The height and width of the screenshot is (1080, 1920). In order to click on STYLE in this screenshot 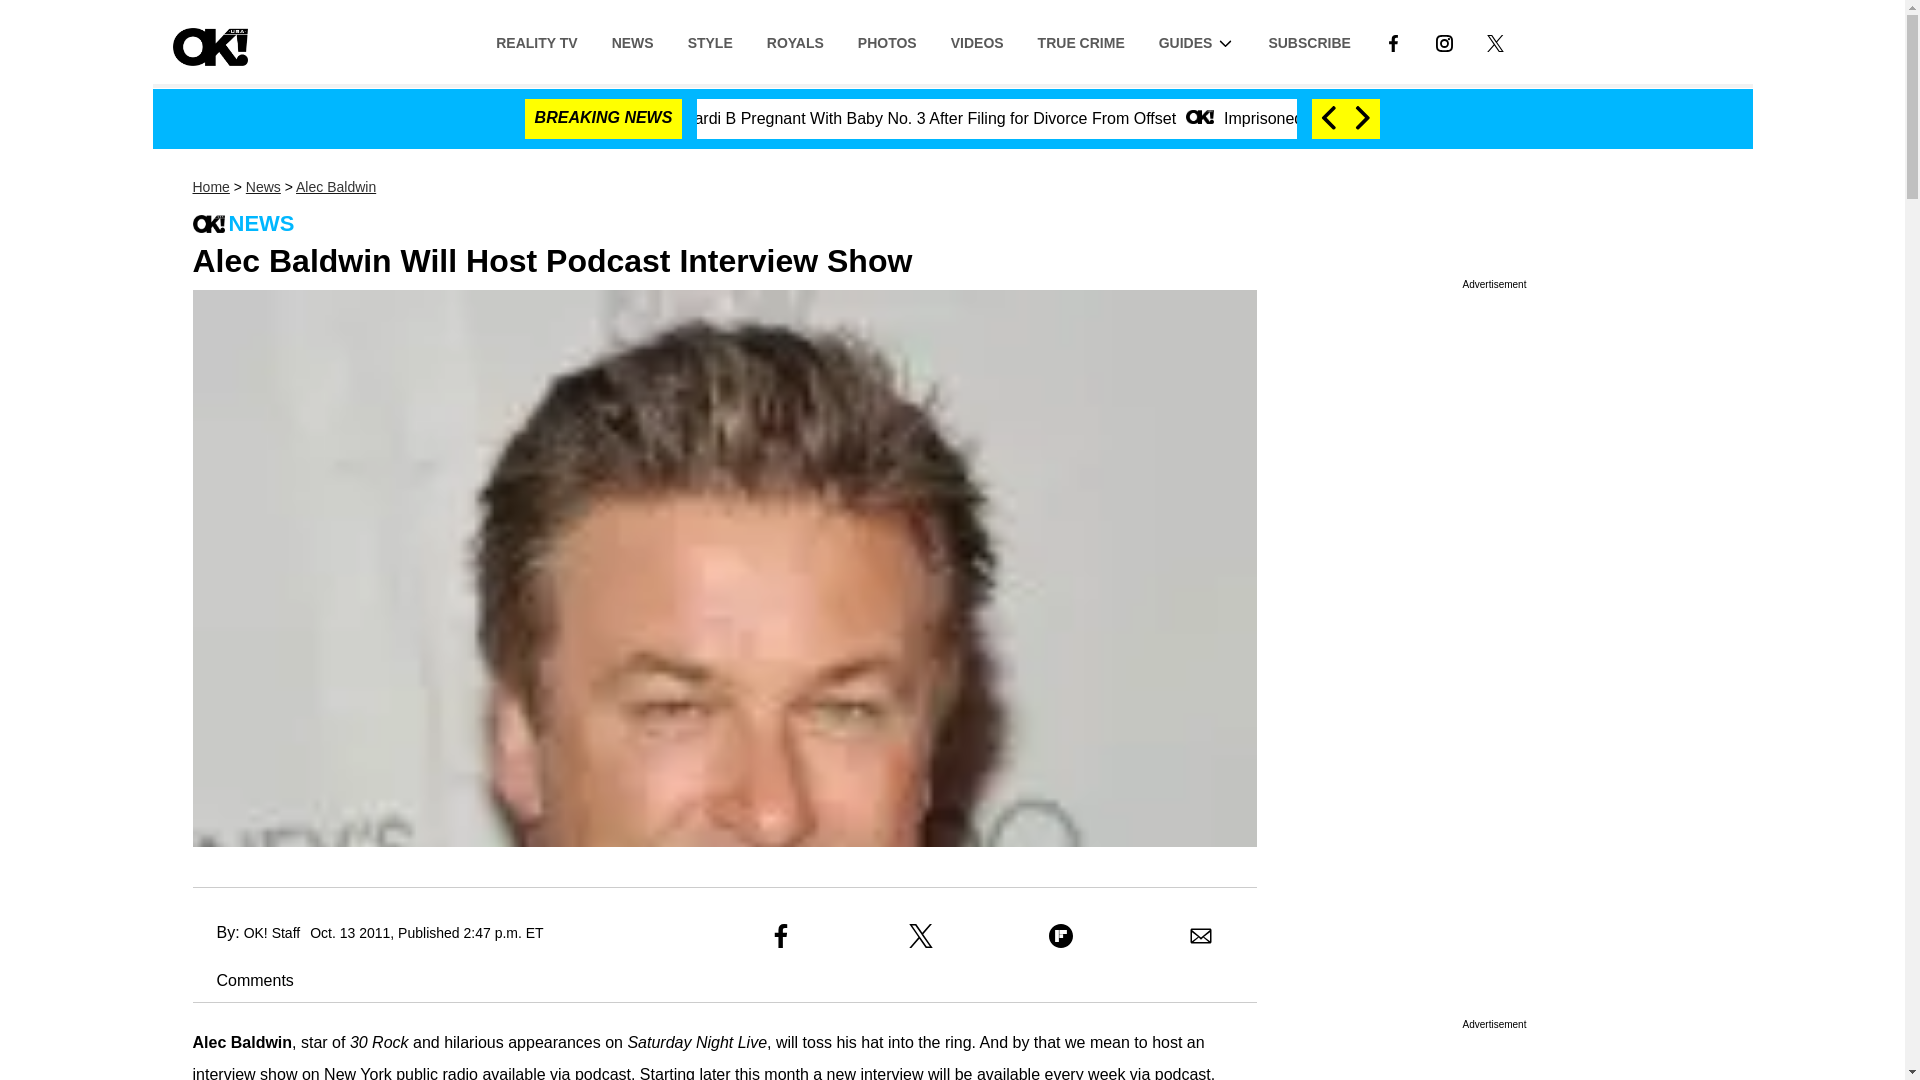, I will do `click(710, 41)`.